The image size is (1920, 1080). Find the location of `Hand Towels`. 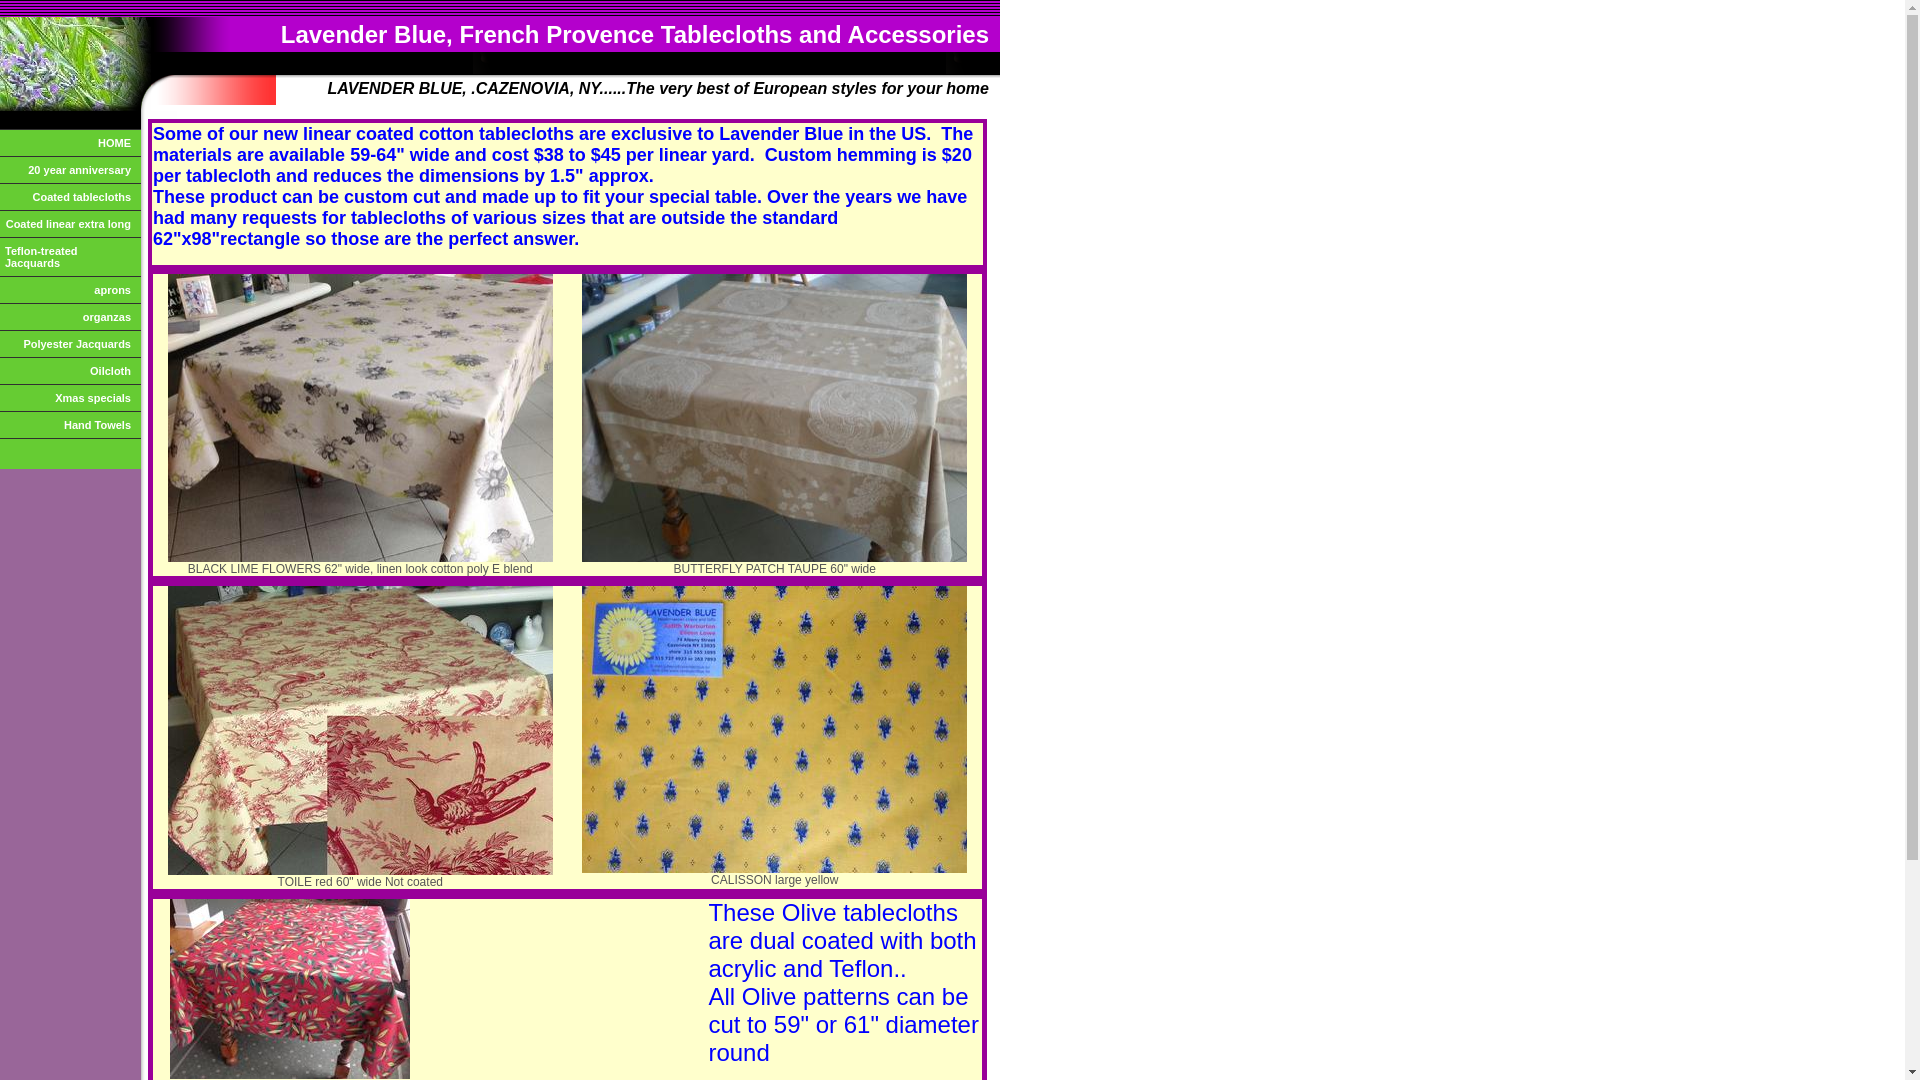

Hand Towels is located at coordinates (70, 426).